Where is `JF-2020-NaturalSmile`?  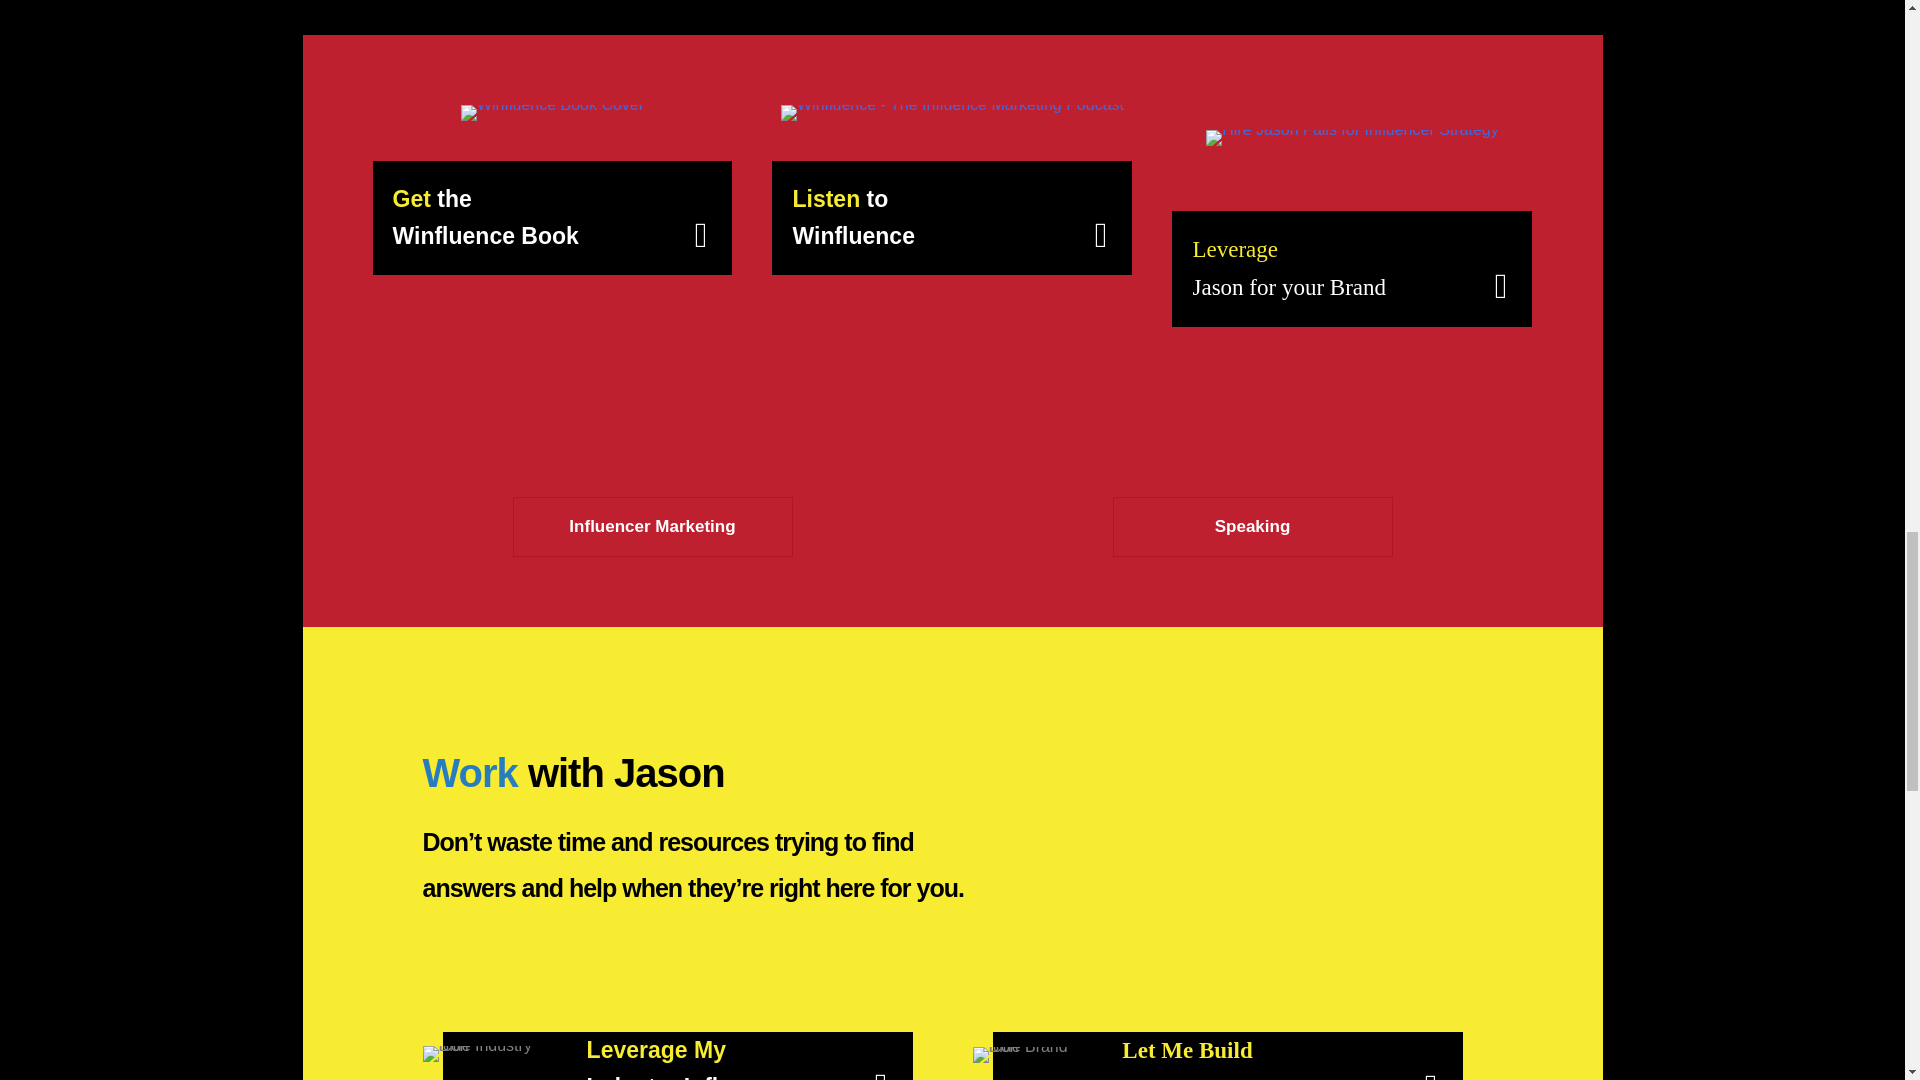
JF-2020-NaturalSmile is located at coordinates (1352, 137).